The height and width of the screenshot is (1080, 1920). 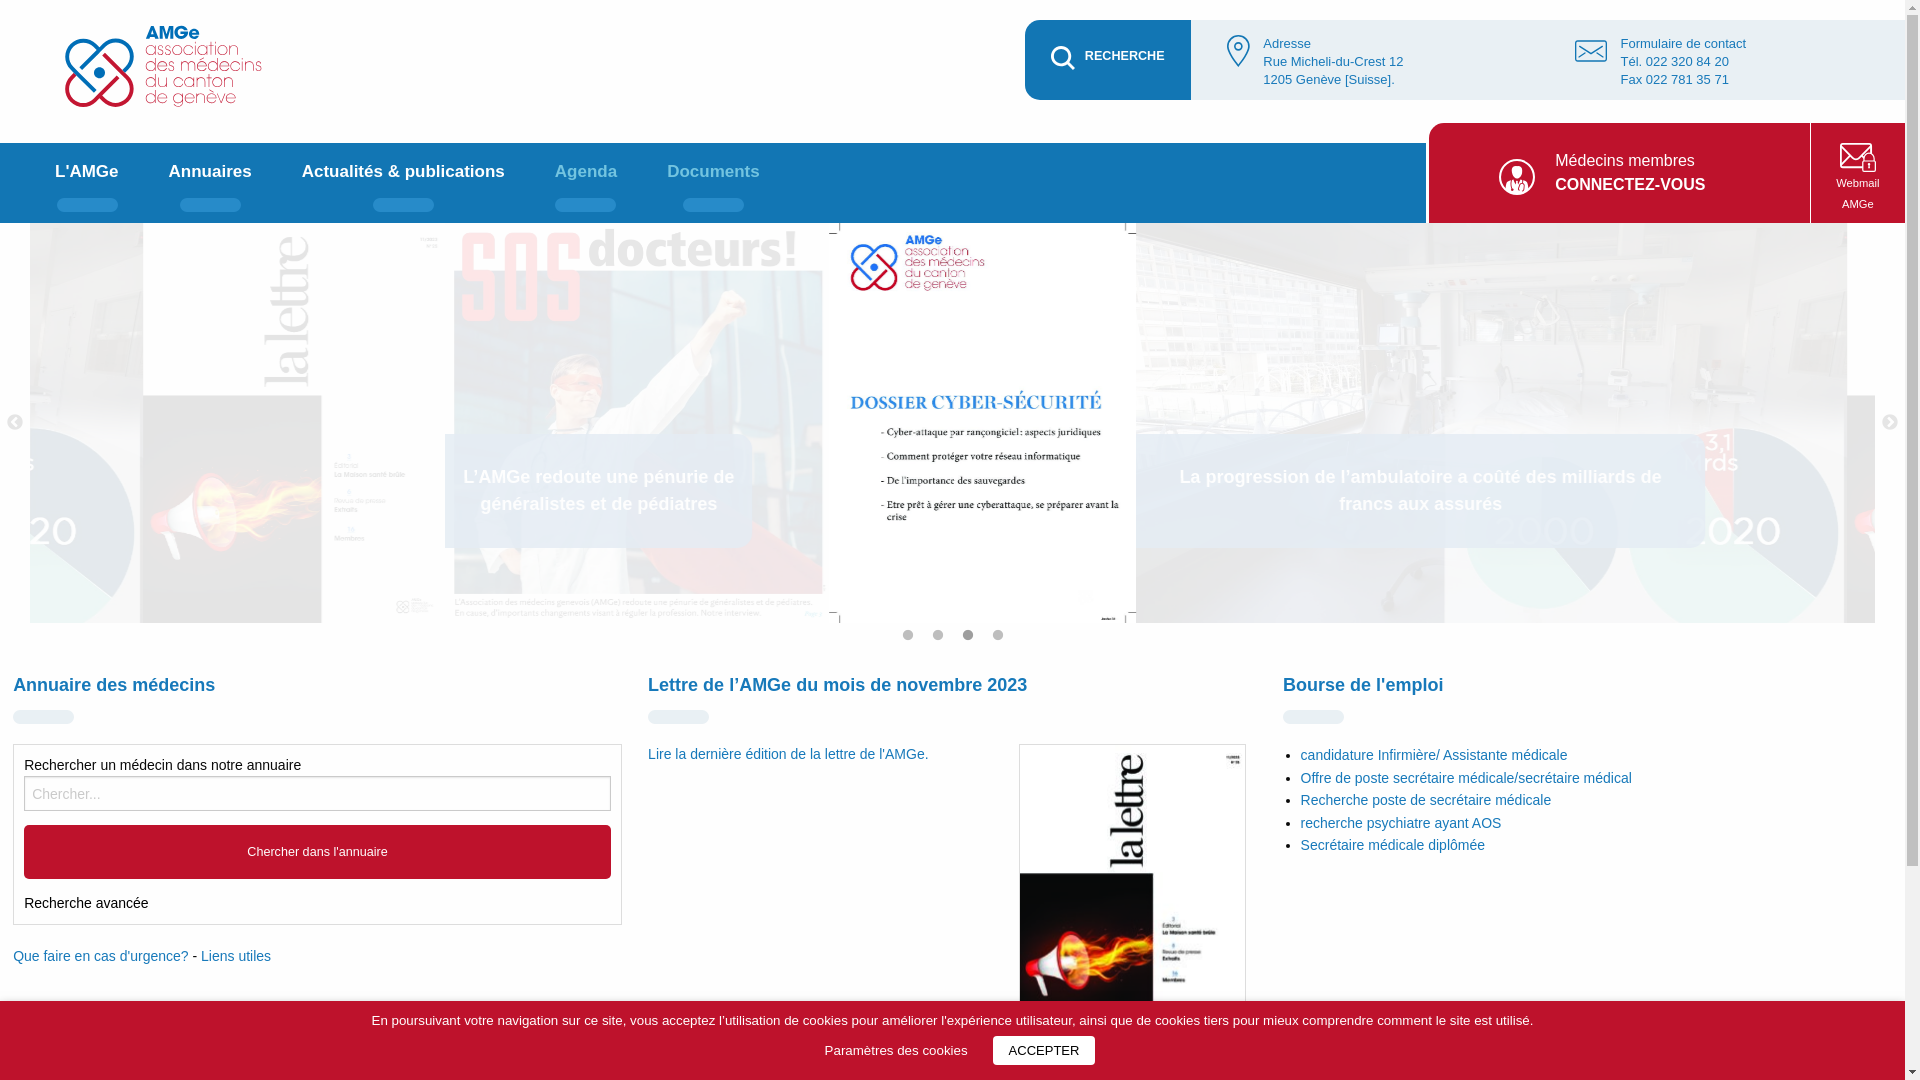 I want to click on Chercher dans l'annuaire, so click(x=318, y=852).